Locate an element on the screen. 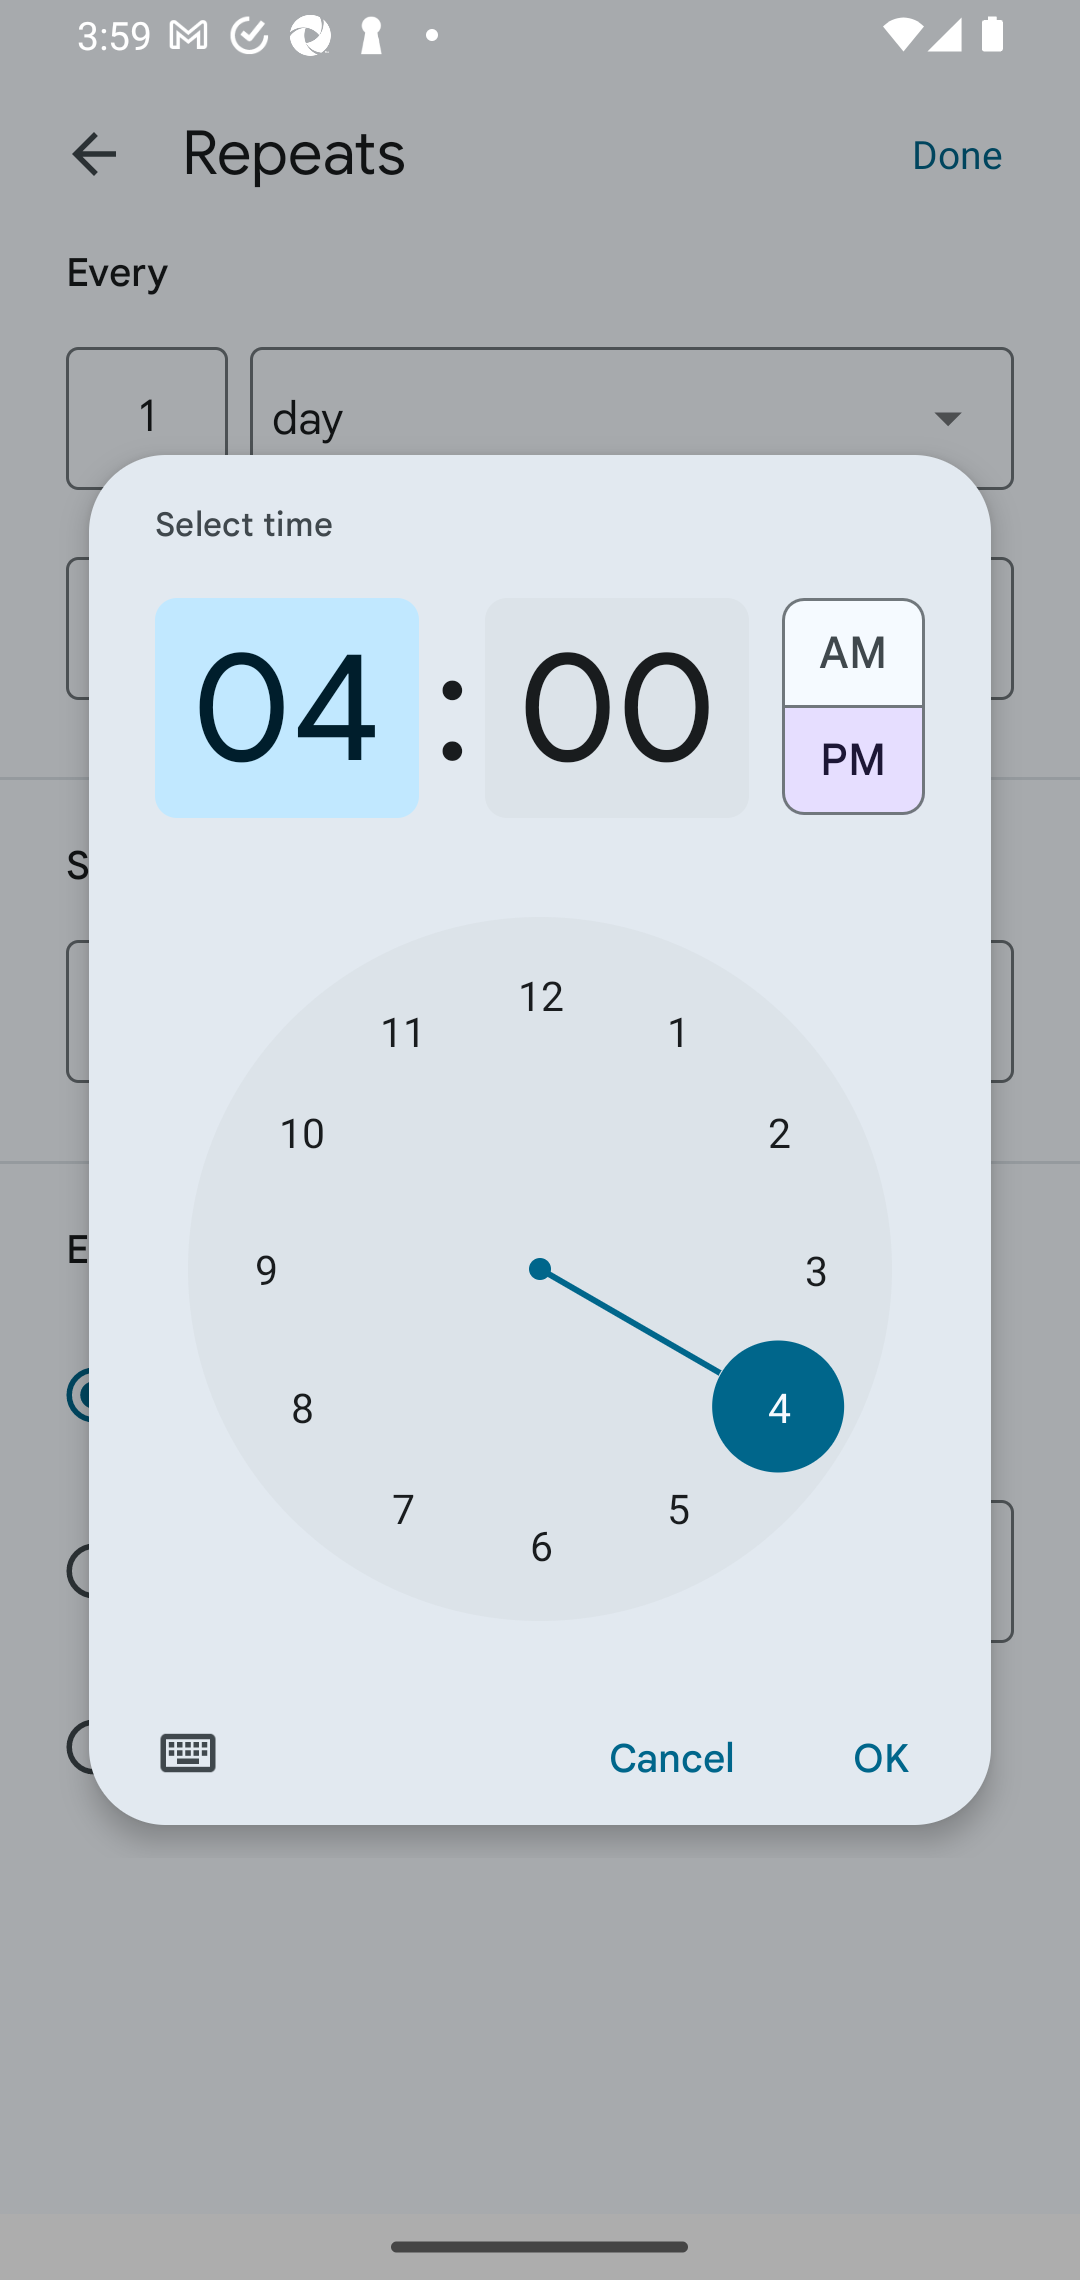 This screenshot has width=1080, height=2280. 5 5 o'clock is located at coordinates (678, 1506).